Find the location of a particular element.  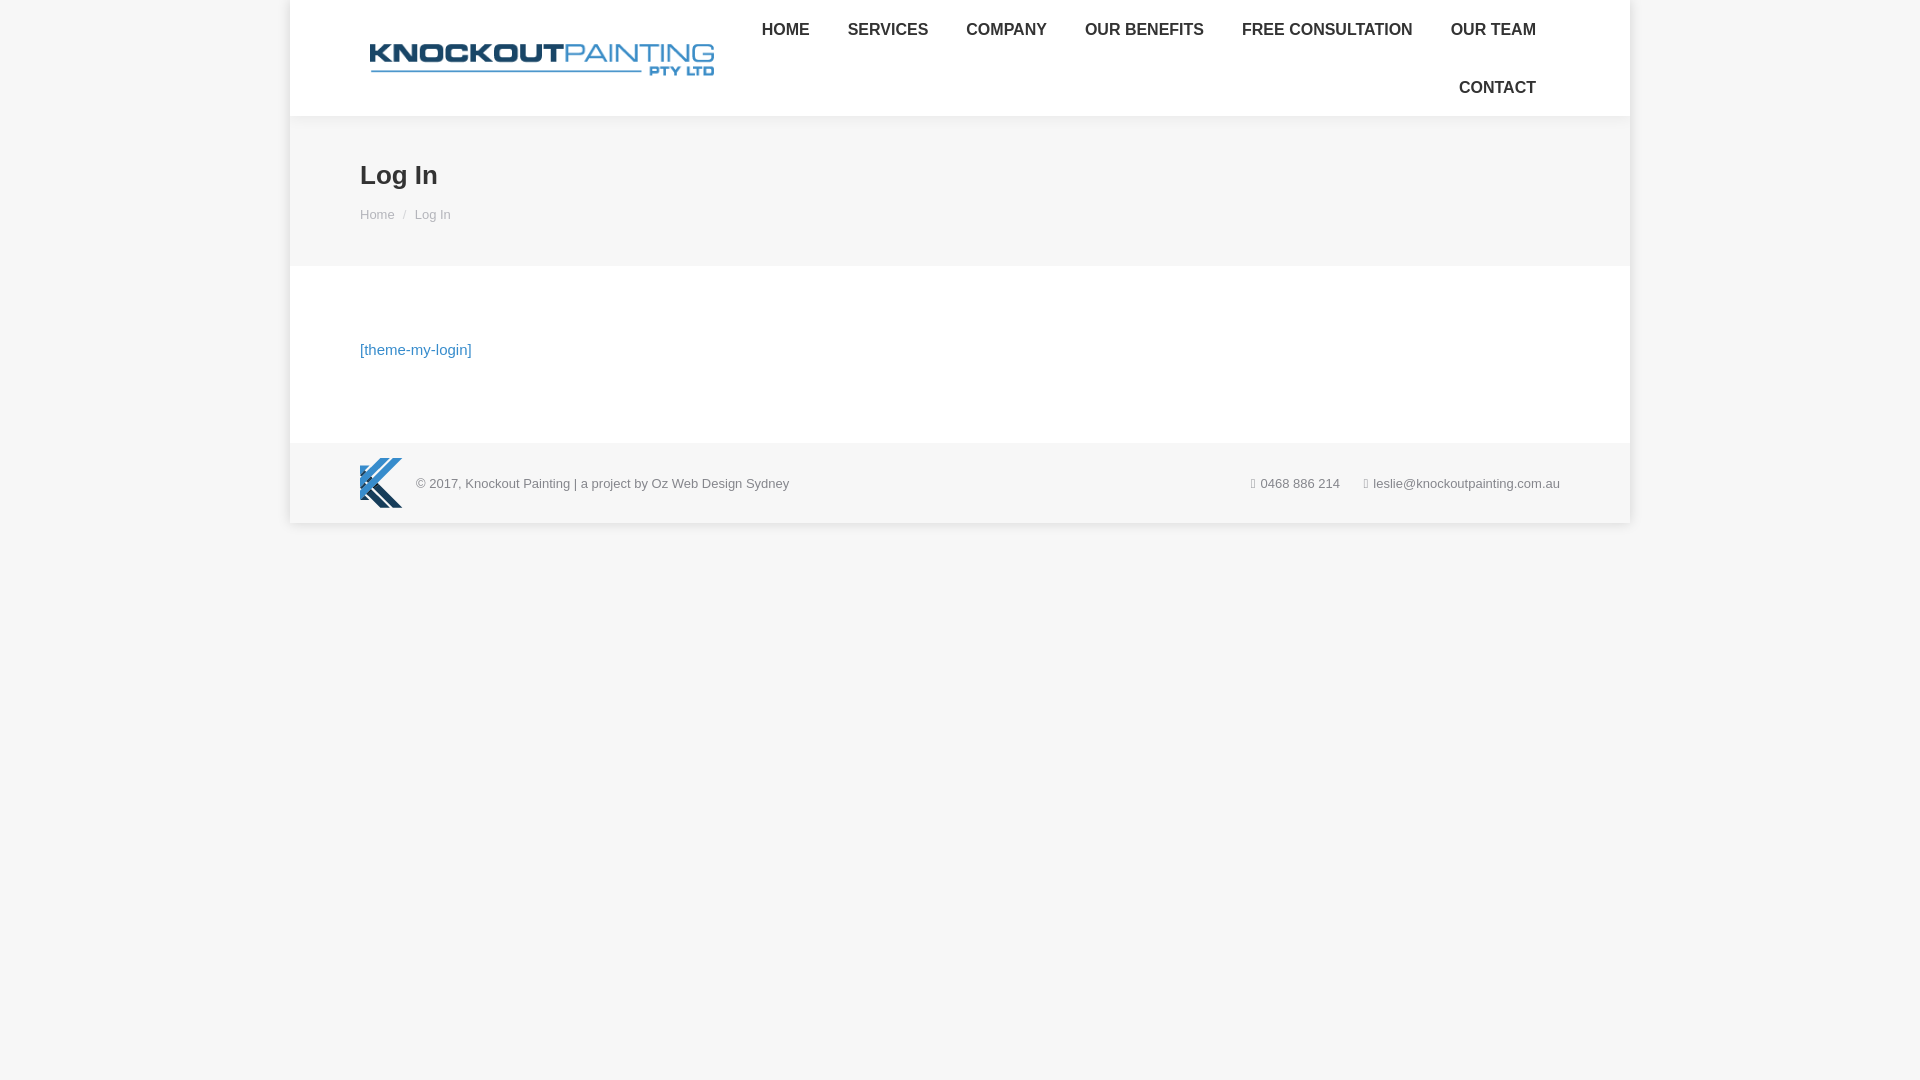

Home is located at coordinates (378, 214).